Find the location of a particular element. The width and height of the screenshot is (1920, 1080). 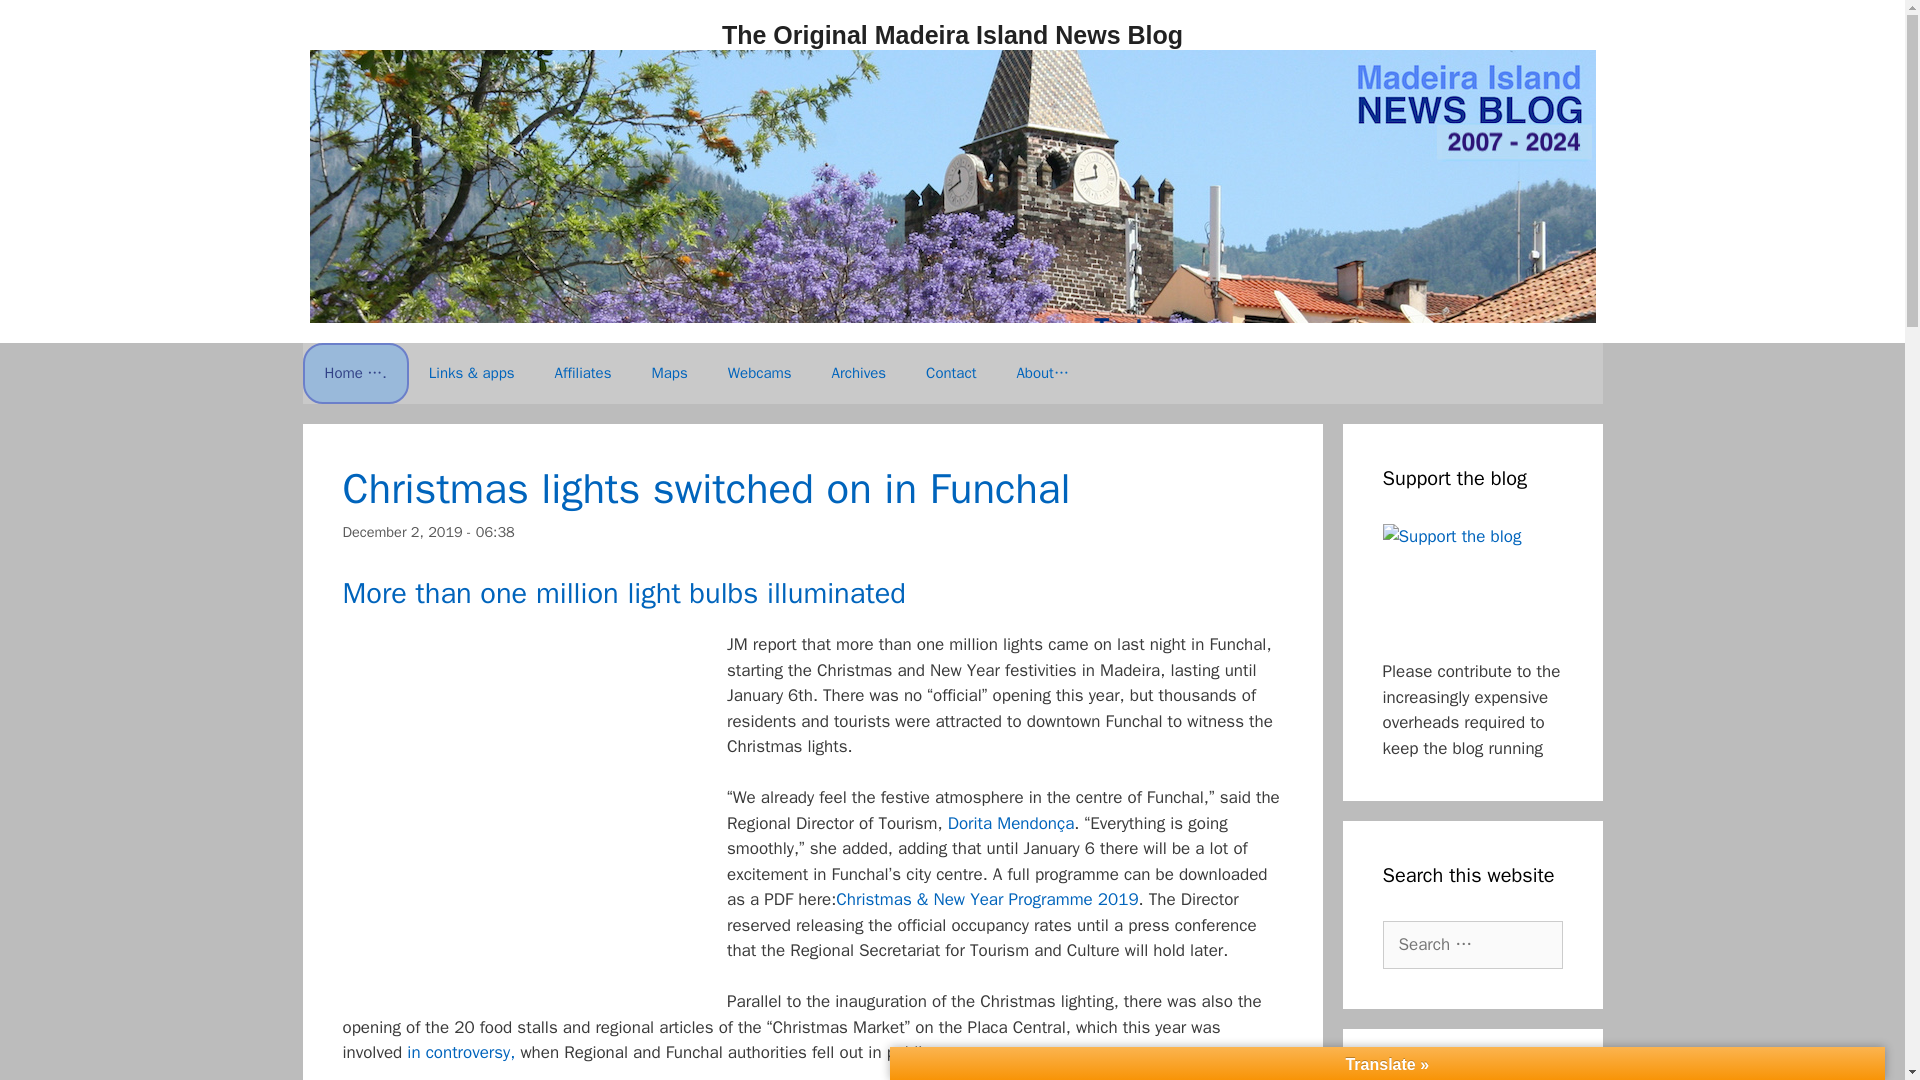

The Original Madeira Island News Blog is located at coordinates (952, 34).